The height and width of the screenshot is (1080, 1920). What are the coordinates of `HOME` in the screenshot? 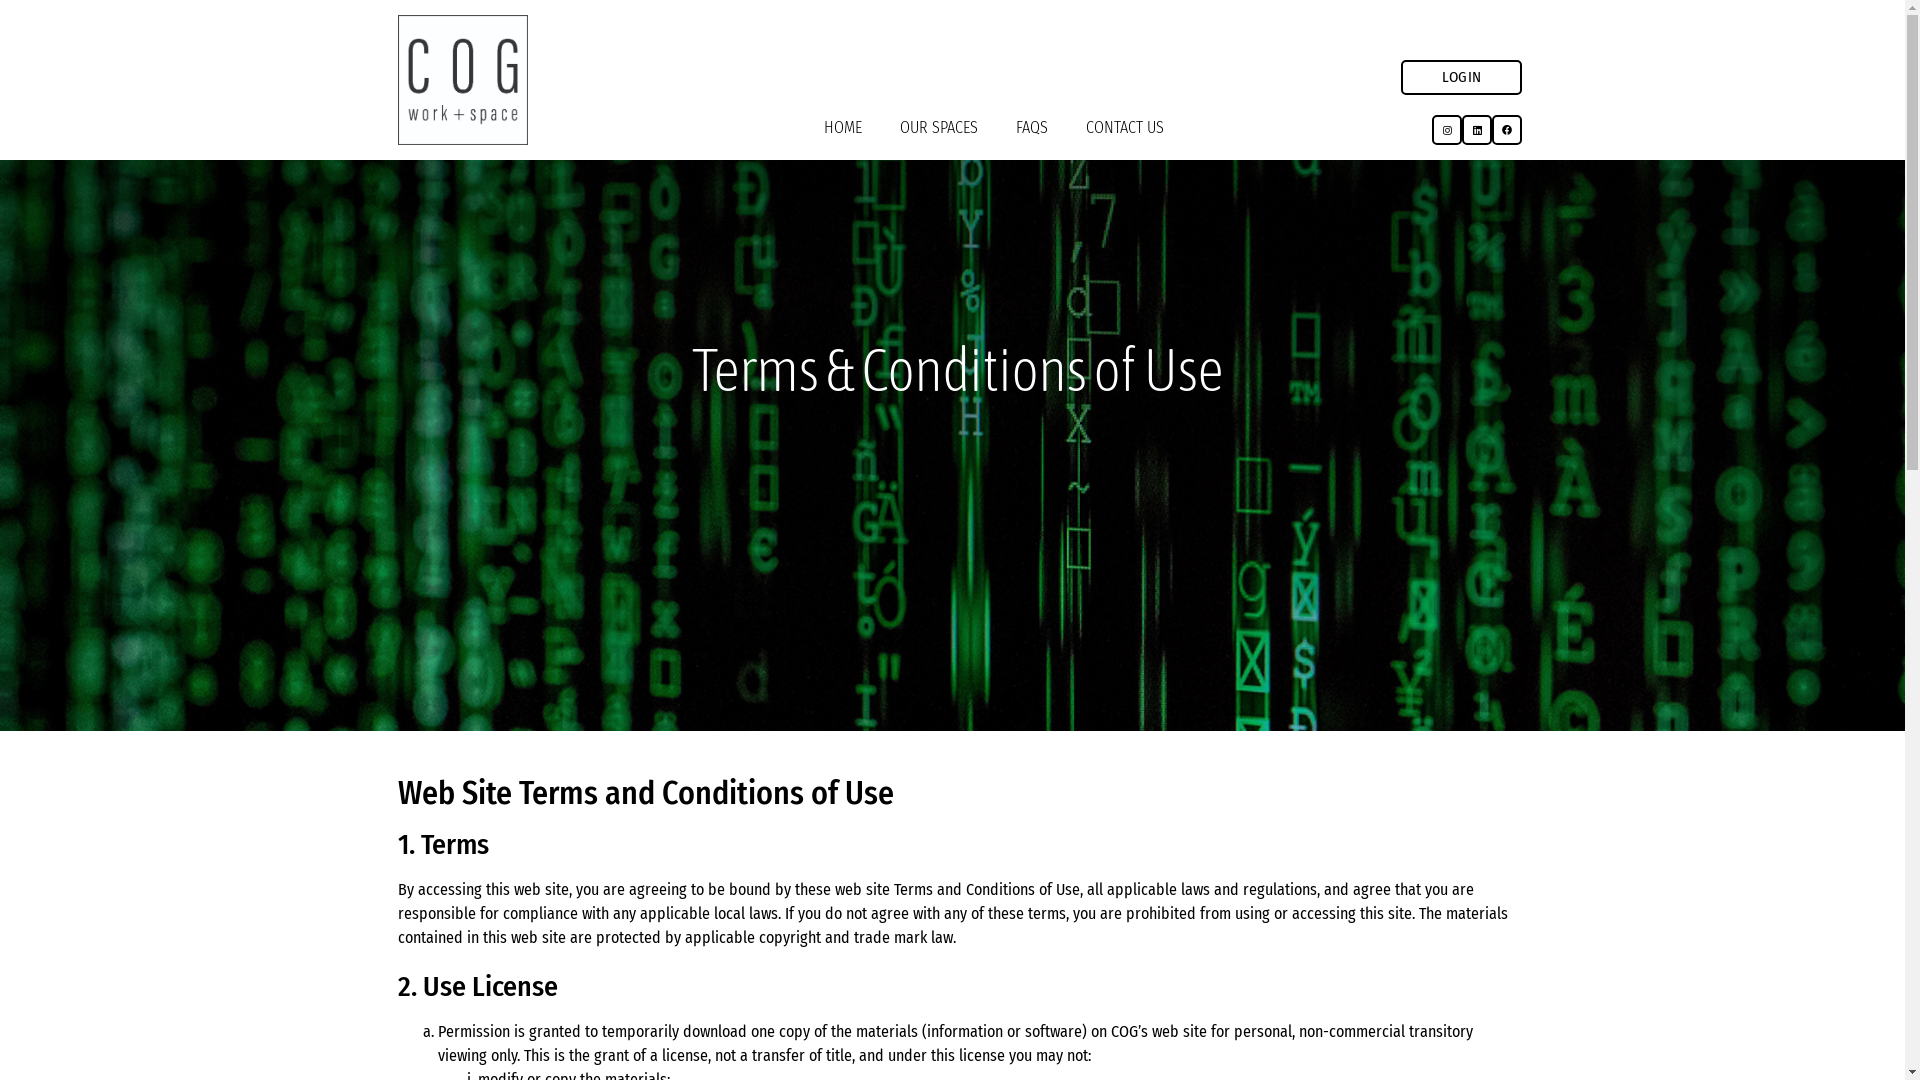 It's located at (843, 128).